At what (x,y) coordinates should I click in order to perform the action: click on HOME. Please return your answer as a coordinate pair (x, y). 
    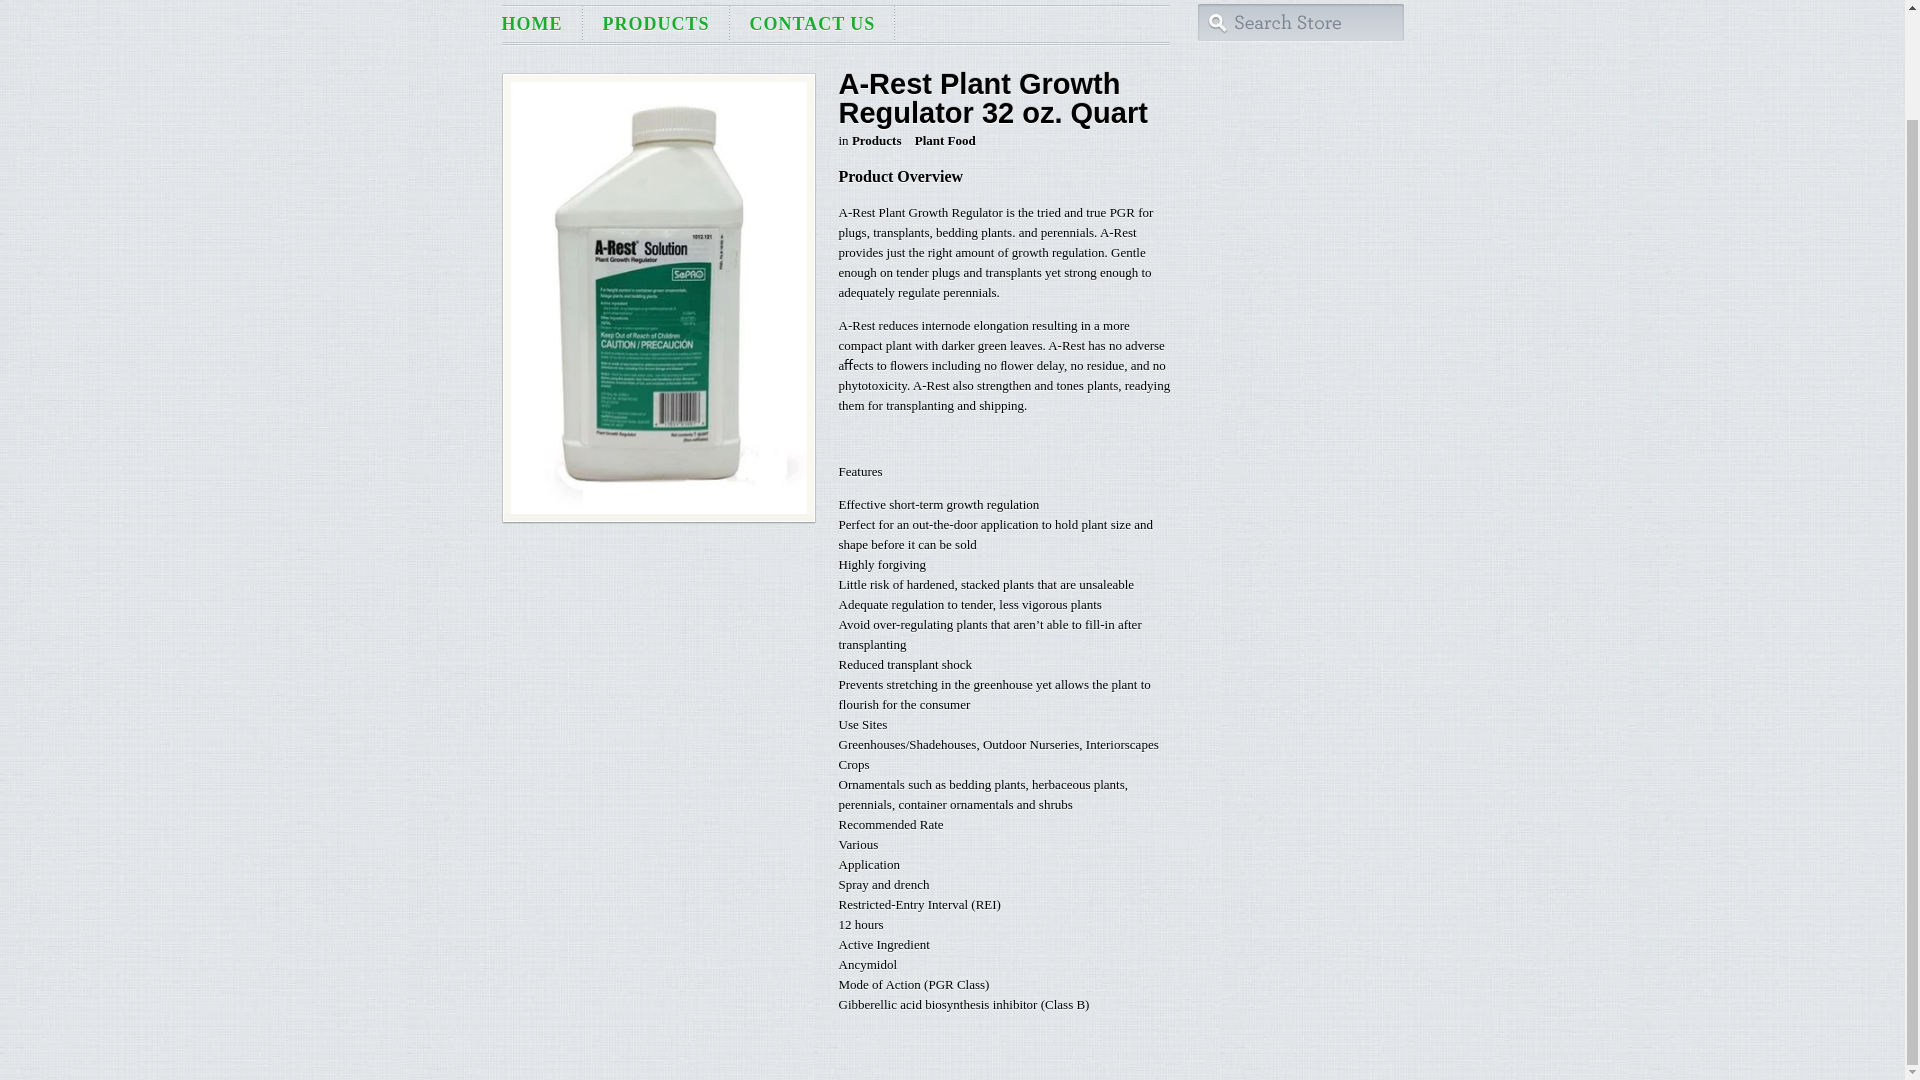
    Looking at the image, I should click on (542, 24).